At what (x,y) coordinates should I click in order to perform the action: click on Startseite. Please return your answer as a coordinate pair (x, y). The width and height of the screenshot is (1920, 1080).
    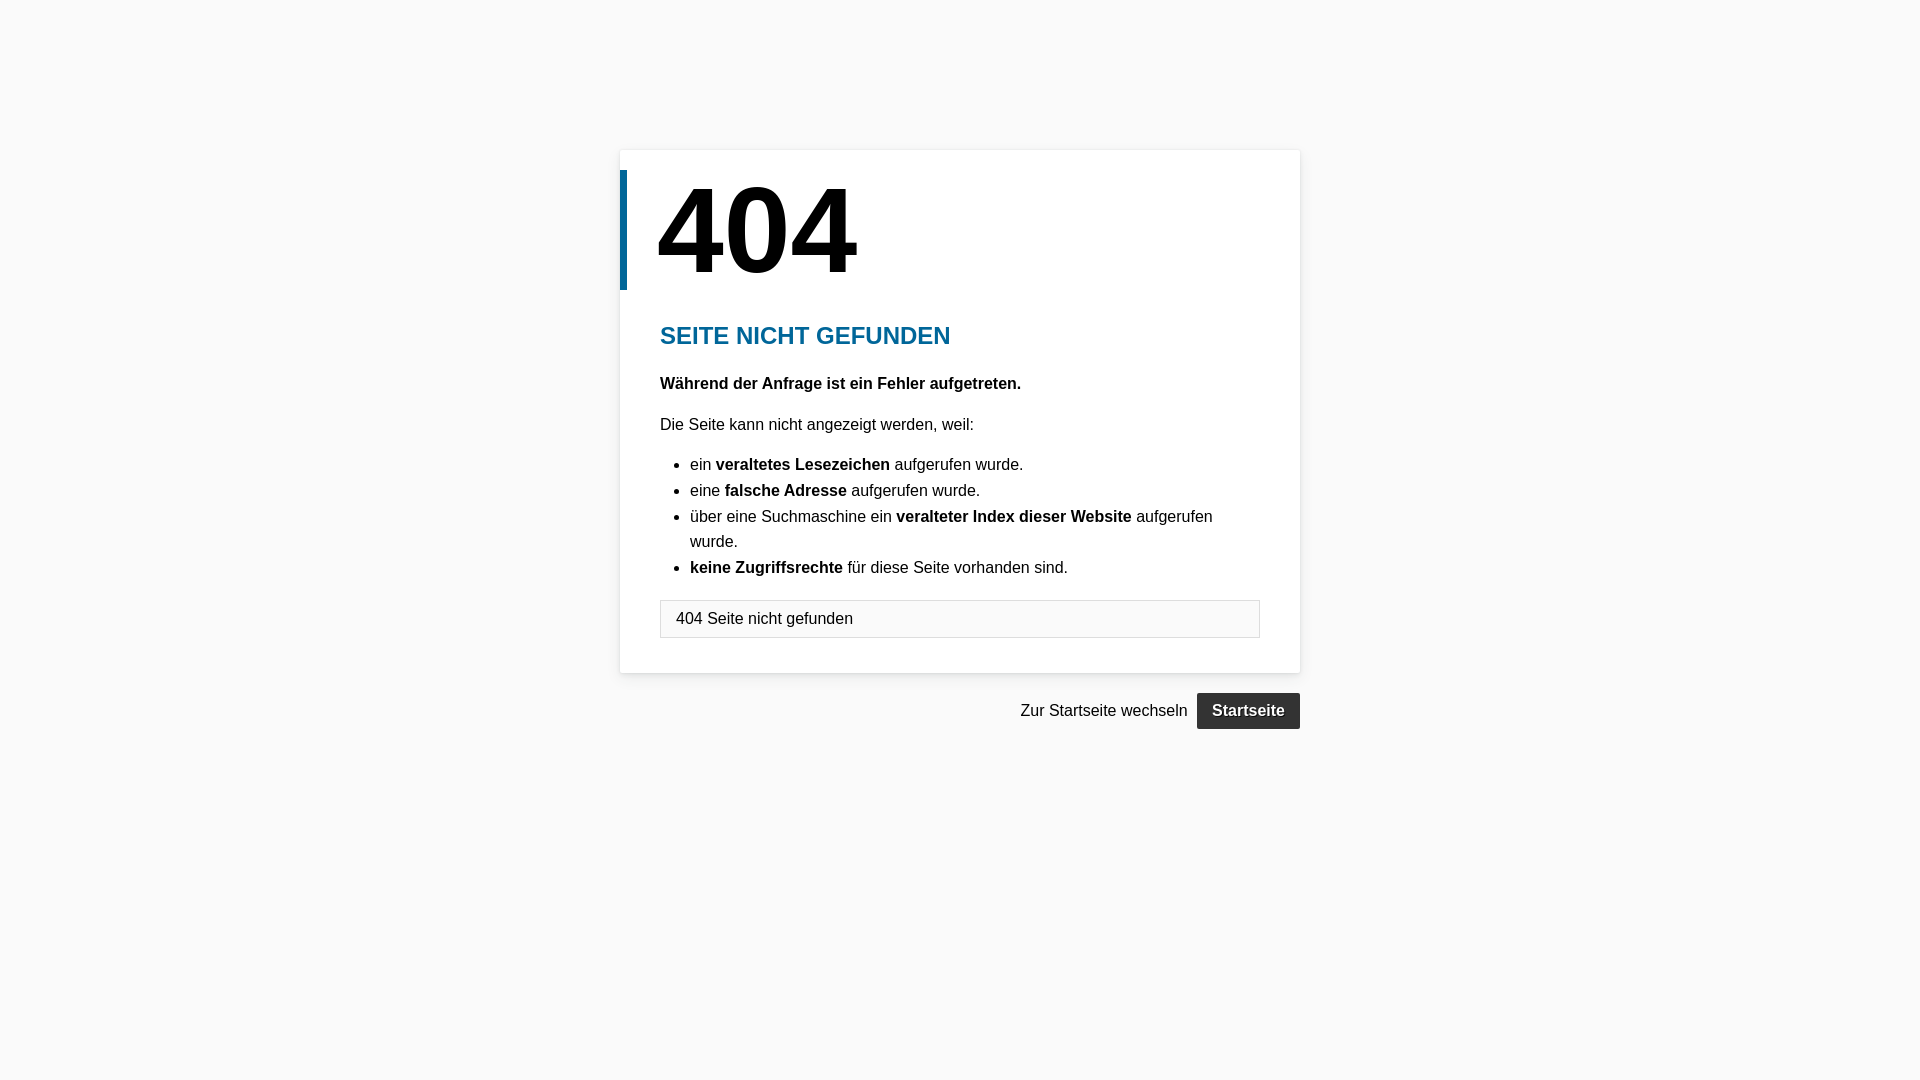
    Looking at the image, I should click on (1248, 711).